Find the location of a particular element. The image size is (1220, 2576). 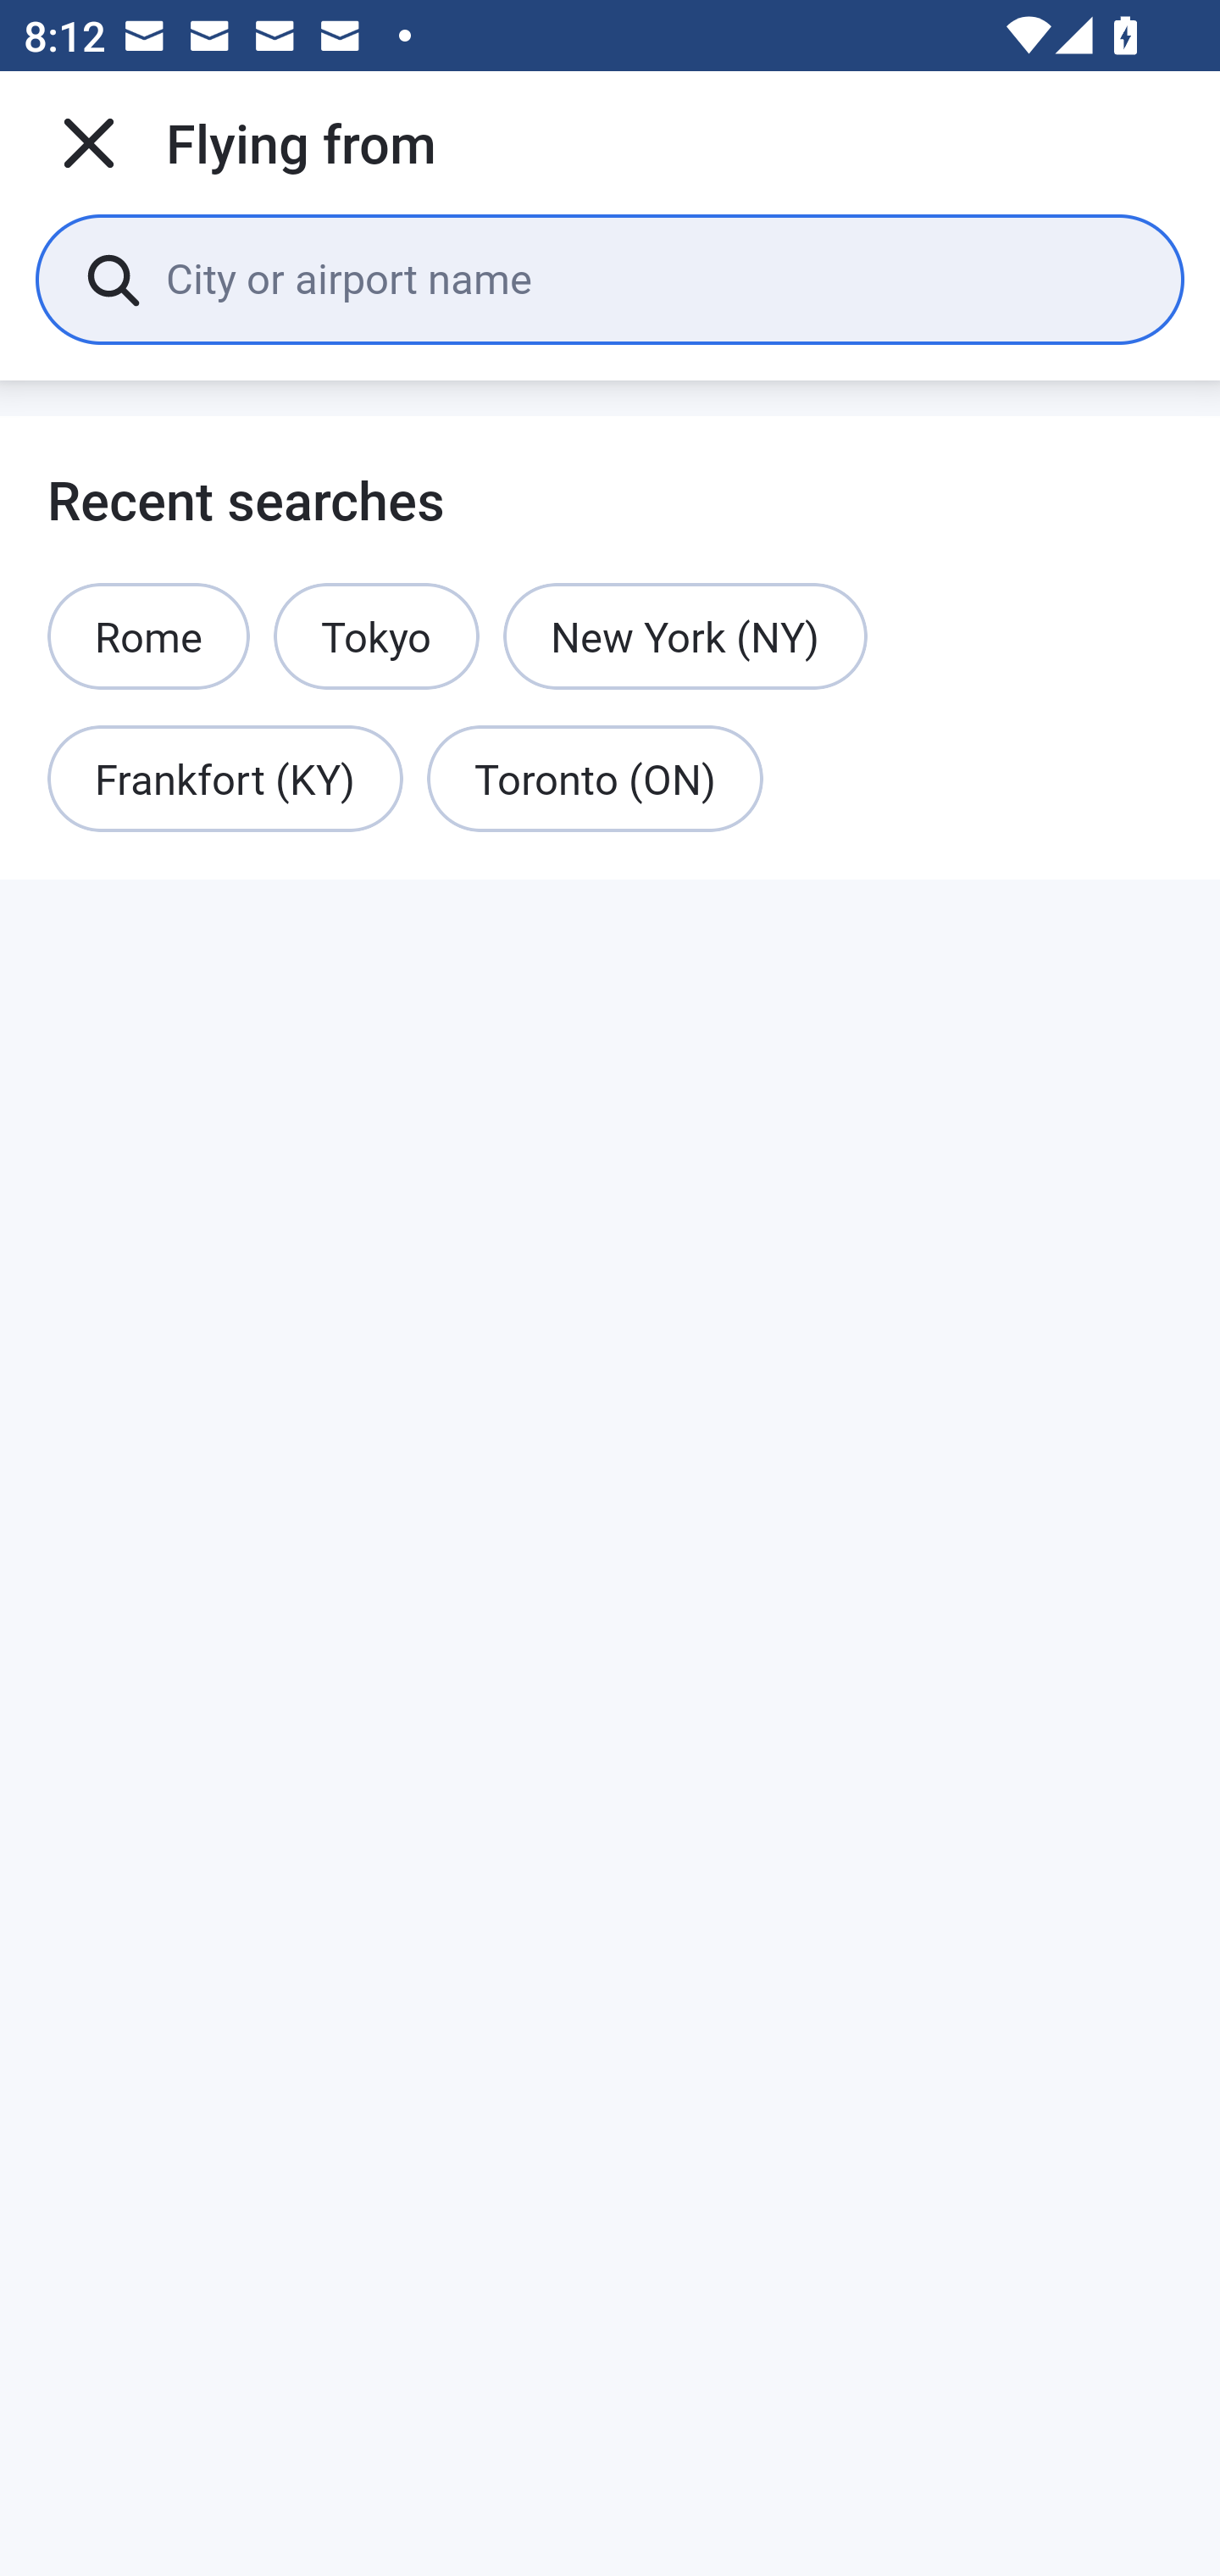

Toronto (ON) is located at coordinates (595, 780).